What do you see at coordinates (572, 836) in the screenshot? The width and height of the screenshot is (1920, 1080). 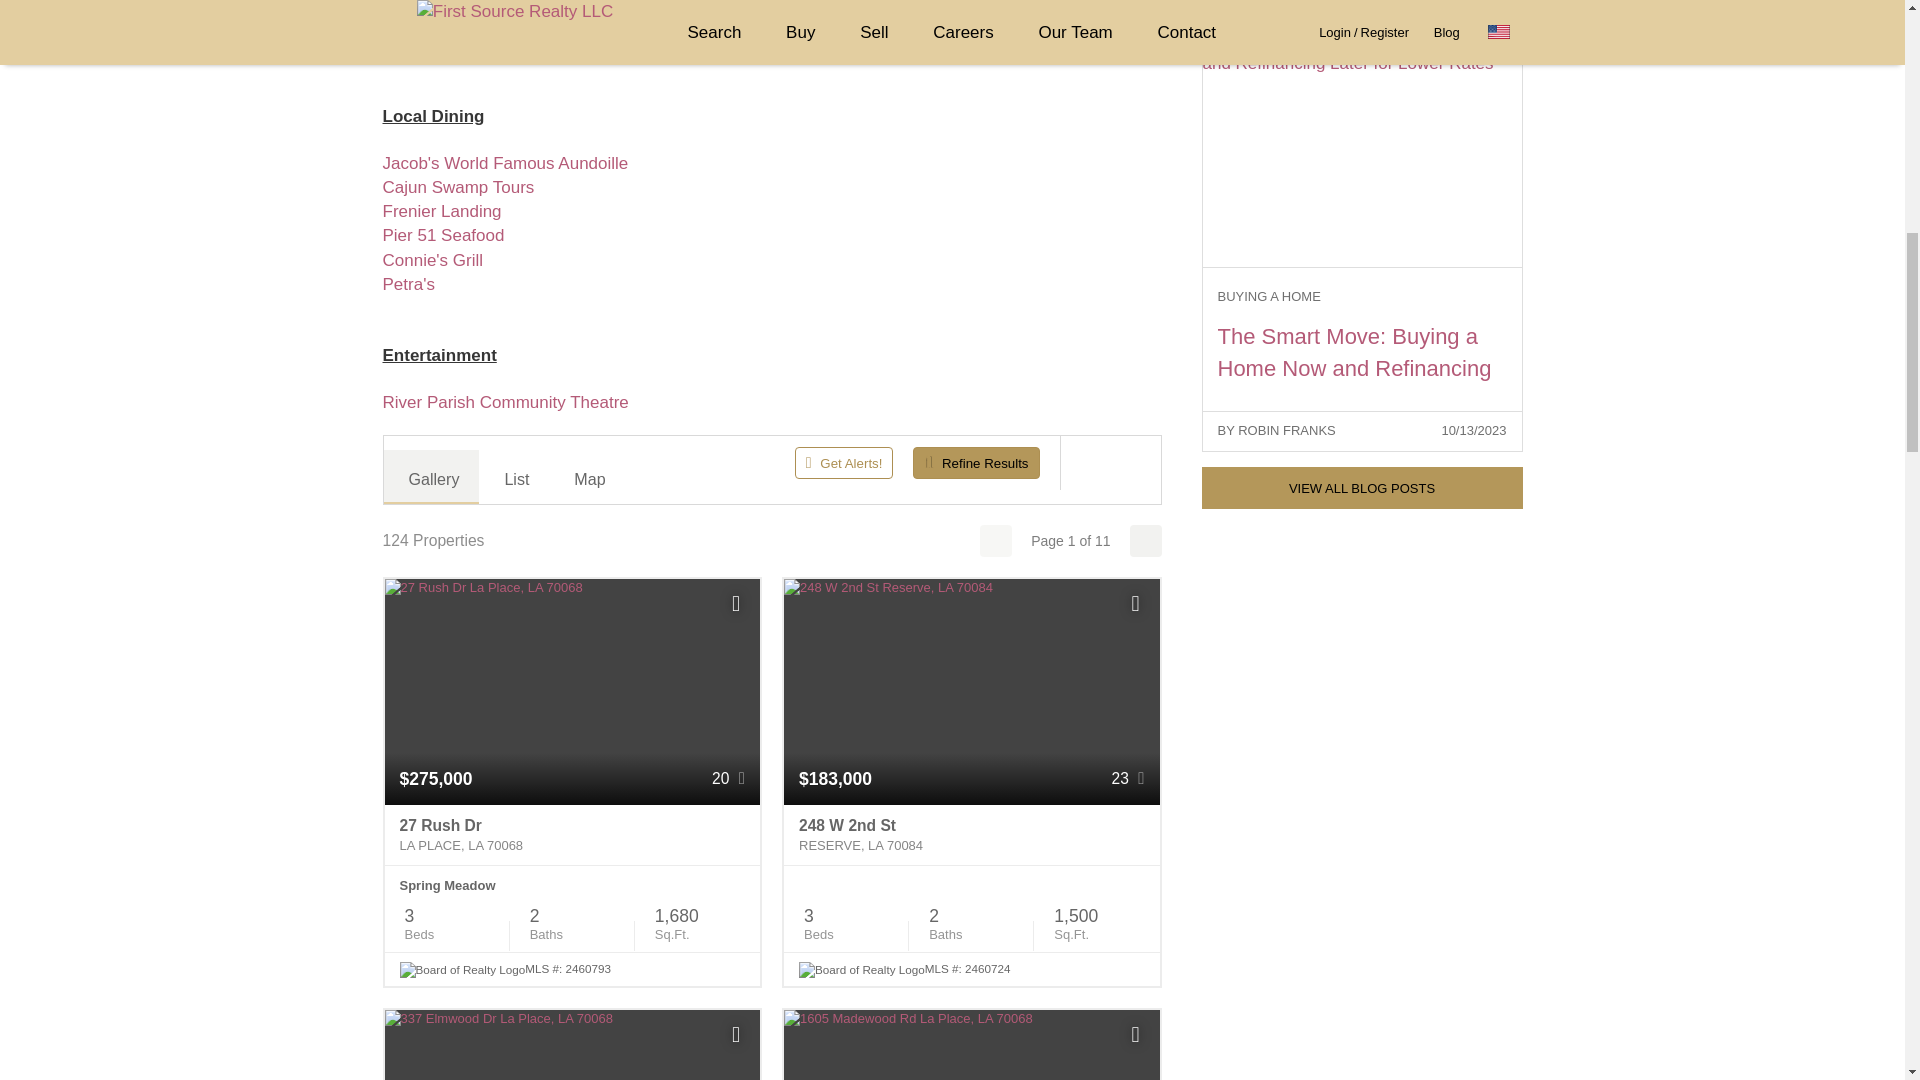 I see `27 Rush Dr La Place,  LA 70068` at bounding box center [572, 836].